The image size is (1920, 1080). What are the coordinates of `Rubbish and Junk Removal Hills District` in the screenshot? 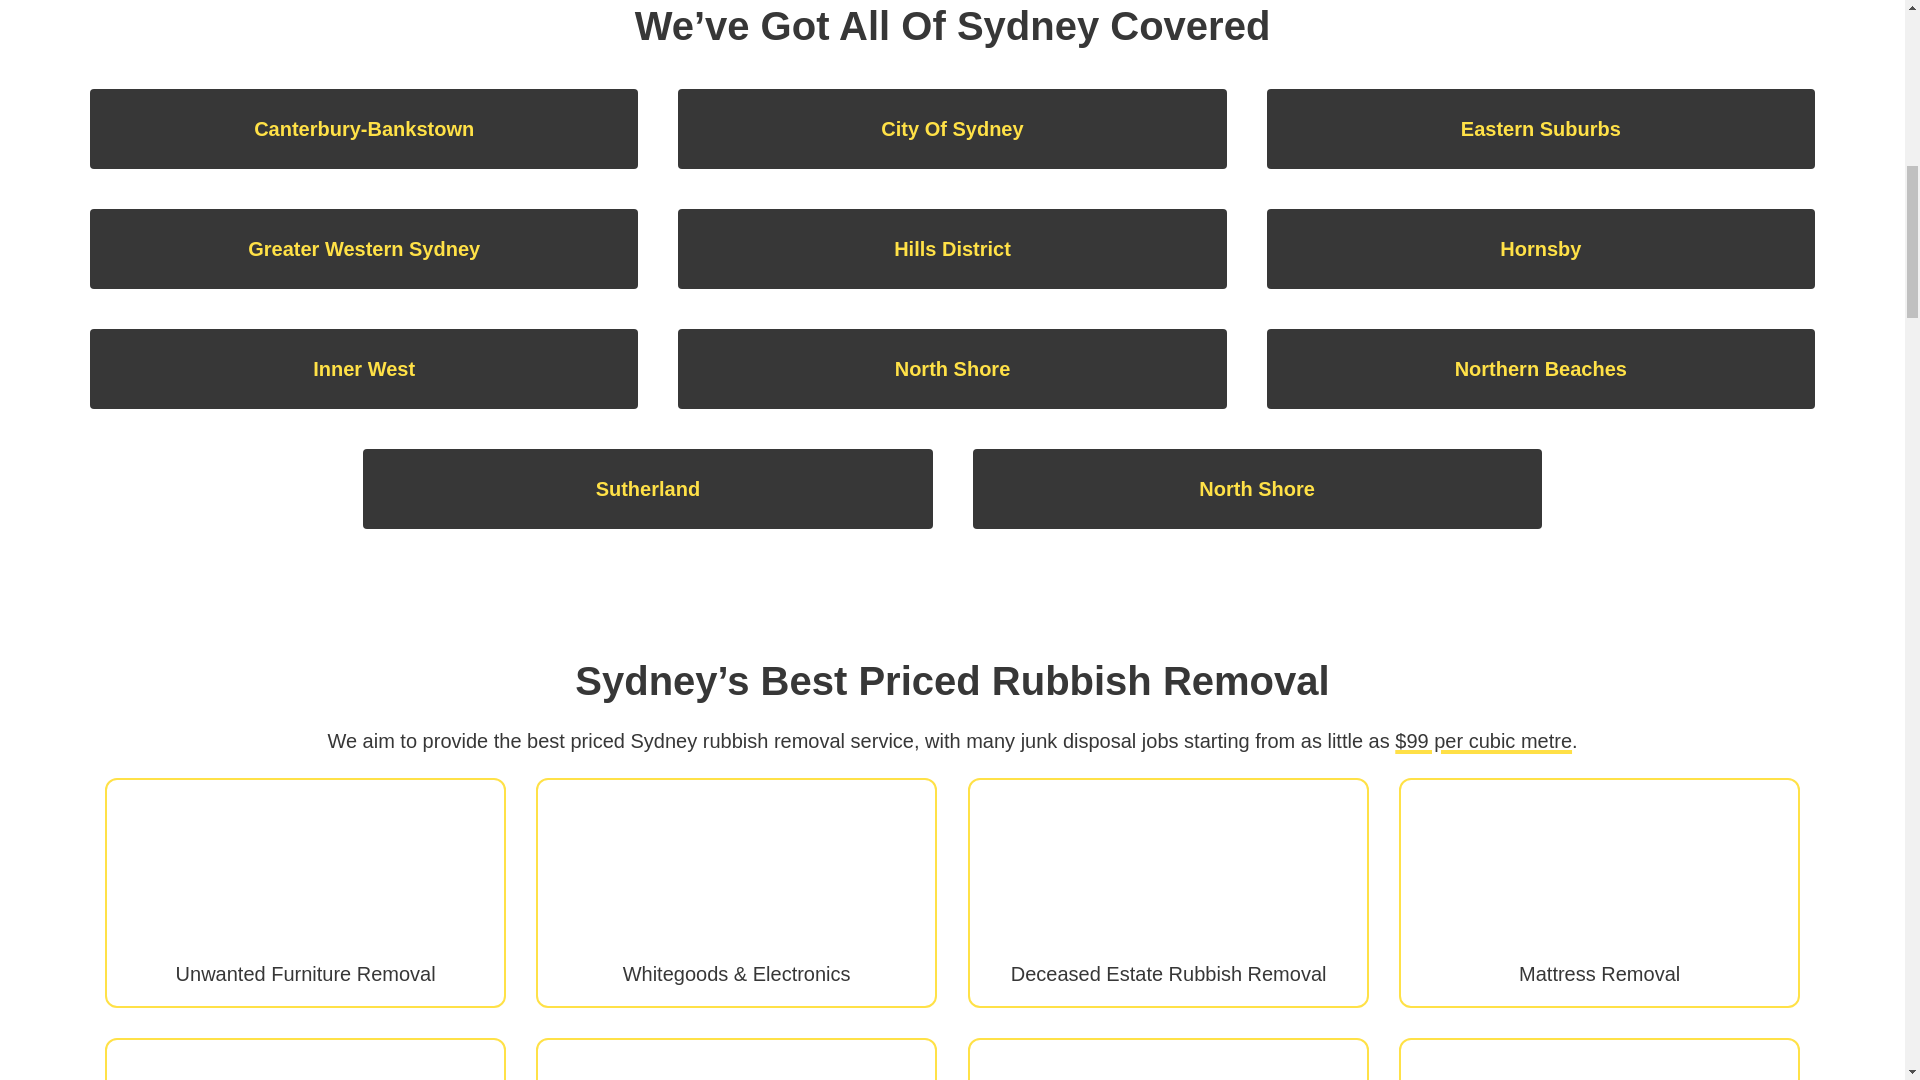 It's located at (952, 249).